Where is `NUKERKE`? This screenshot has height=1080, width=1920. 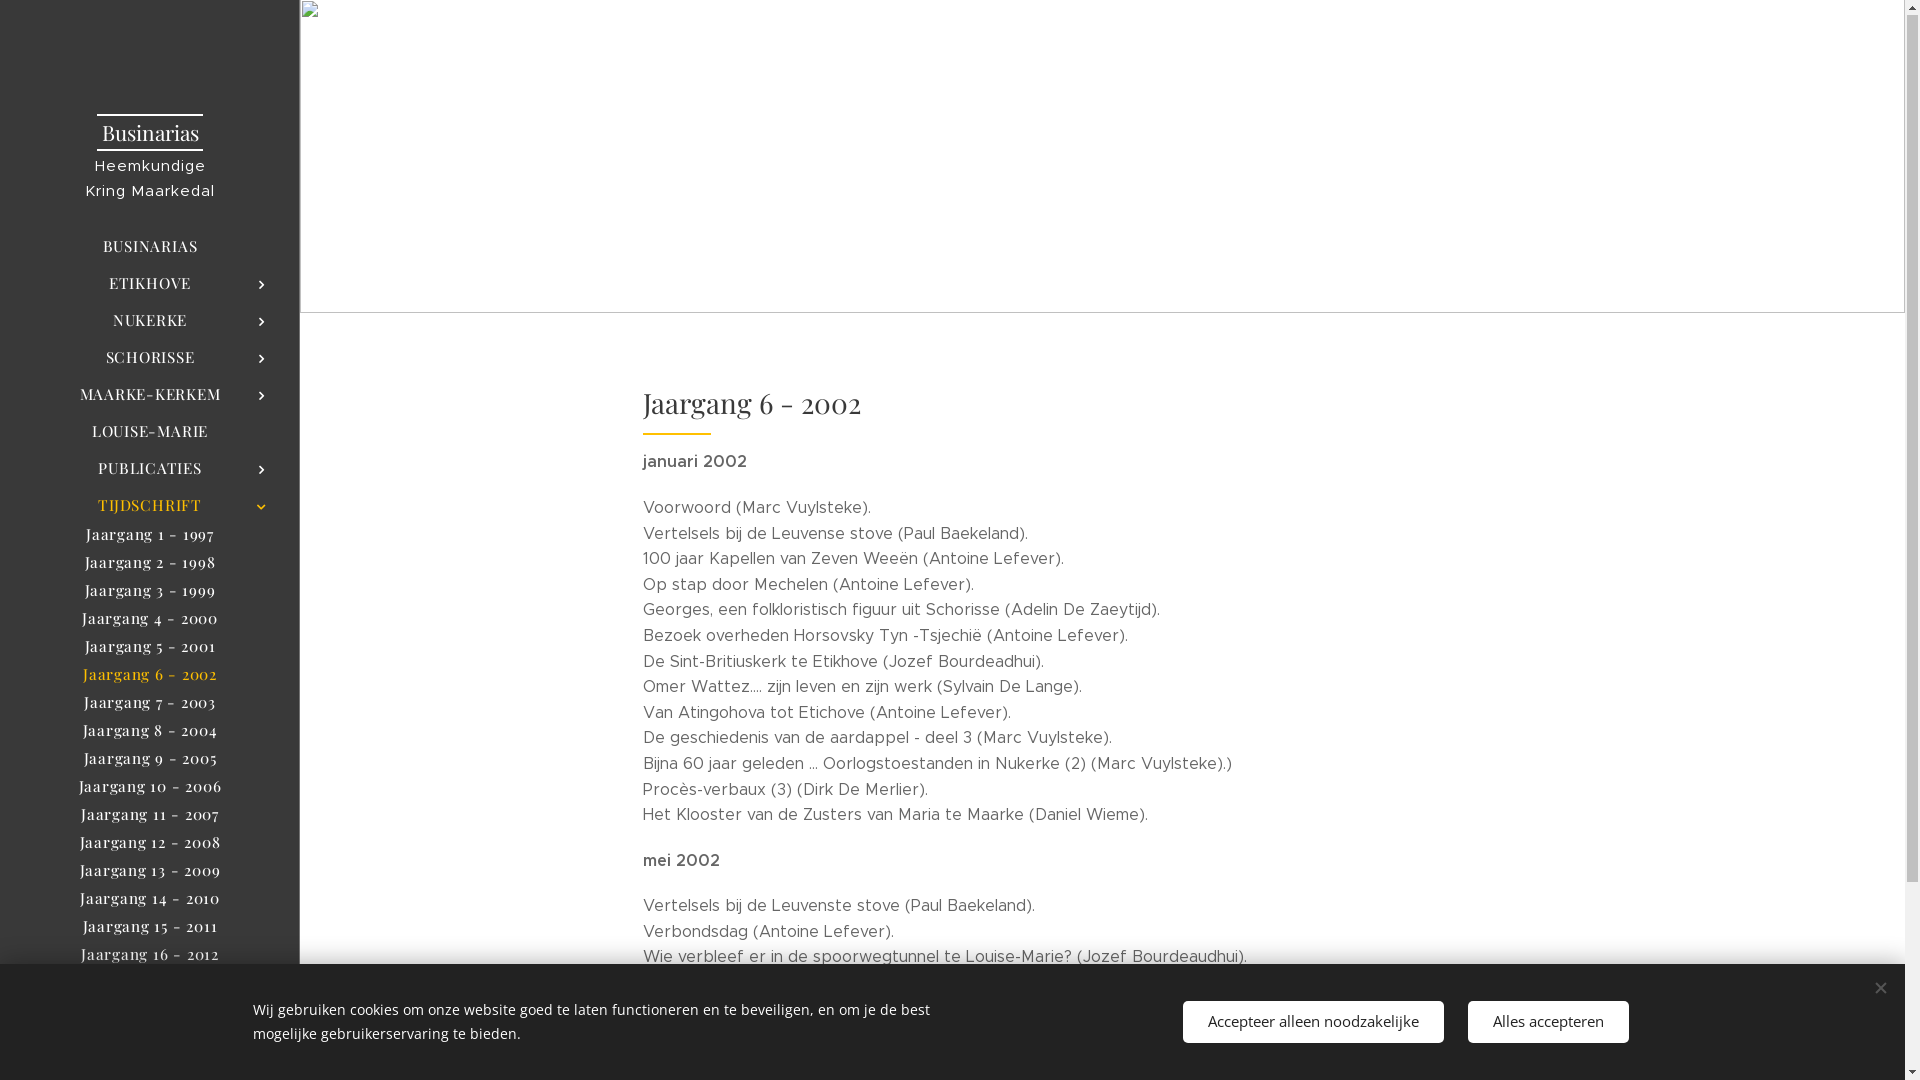
NUKERKE is located at coordinates (150, 322).